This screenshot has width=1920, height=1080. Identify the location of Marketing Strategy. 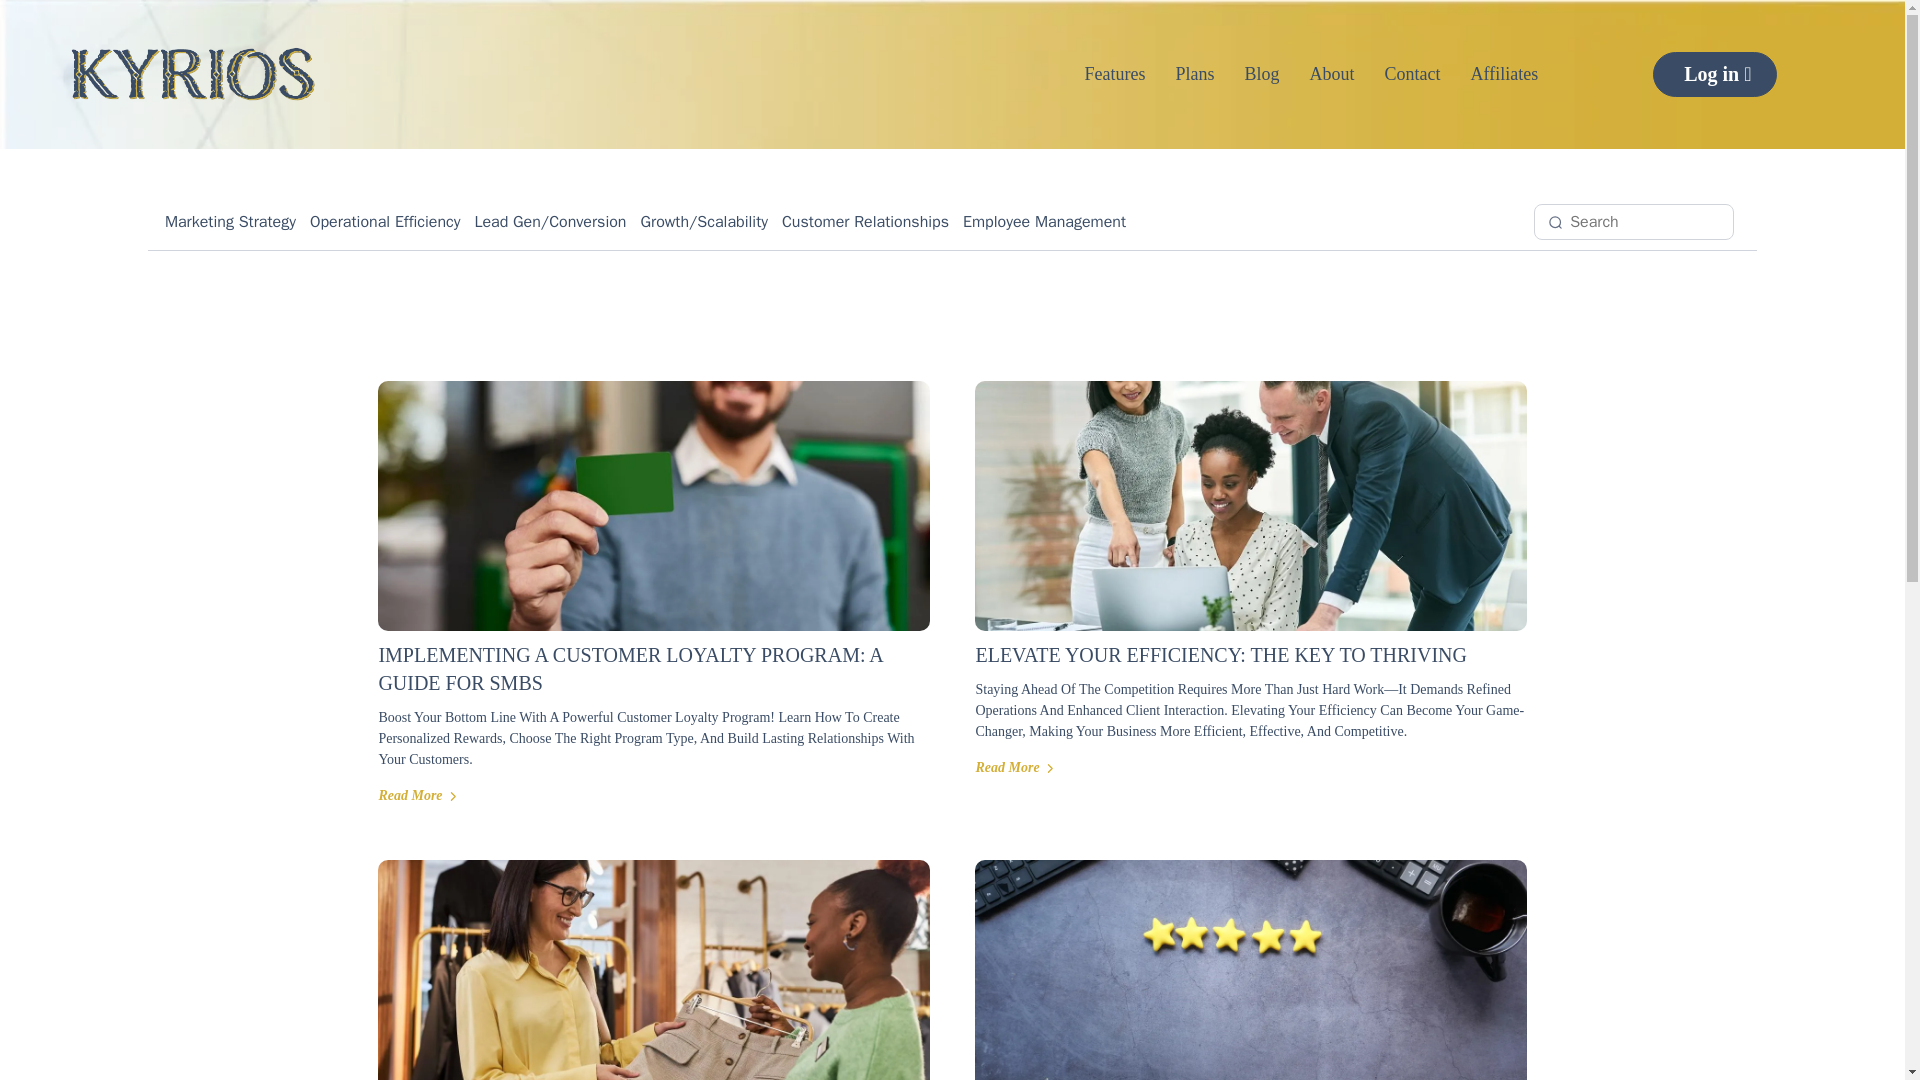
(230, 222).